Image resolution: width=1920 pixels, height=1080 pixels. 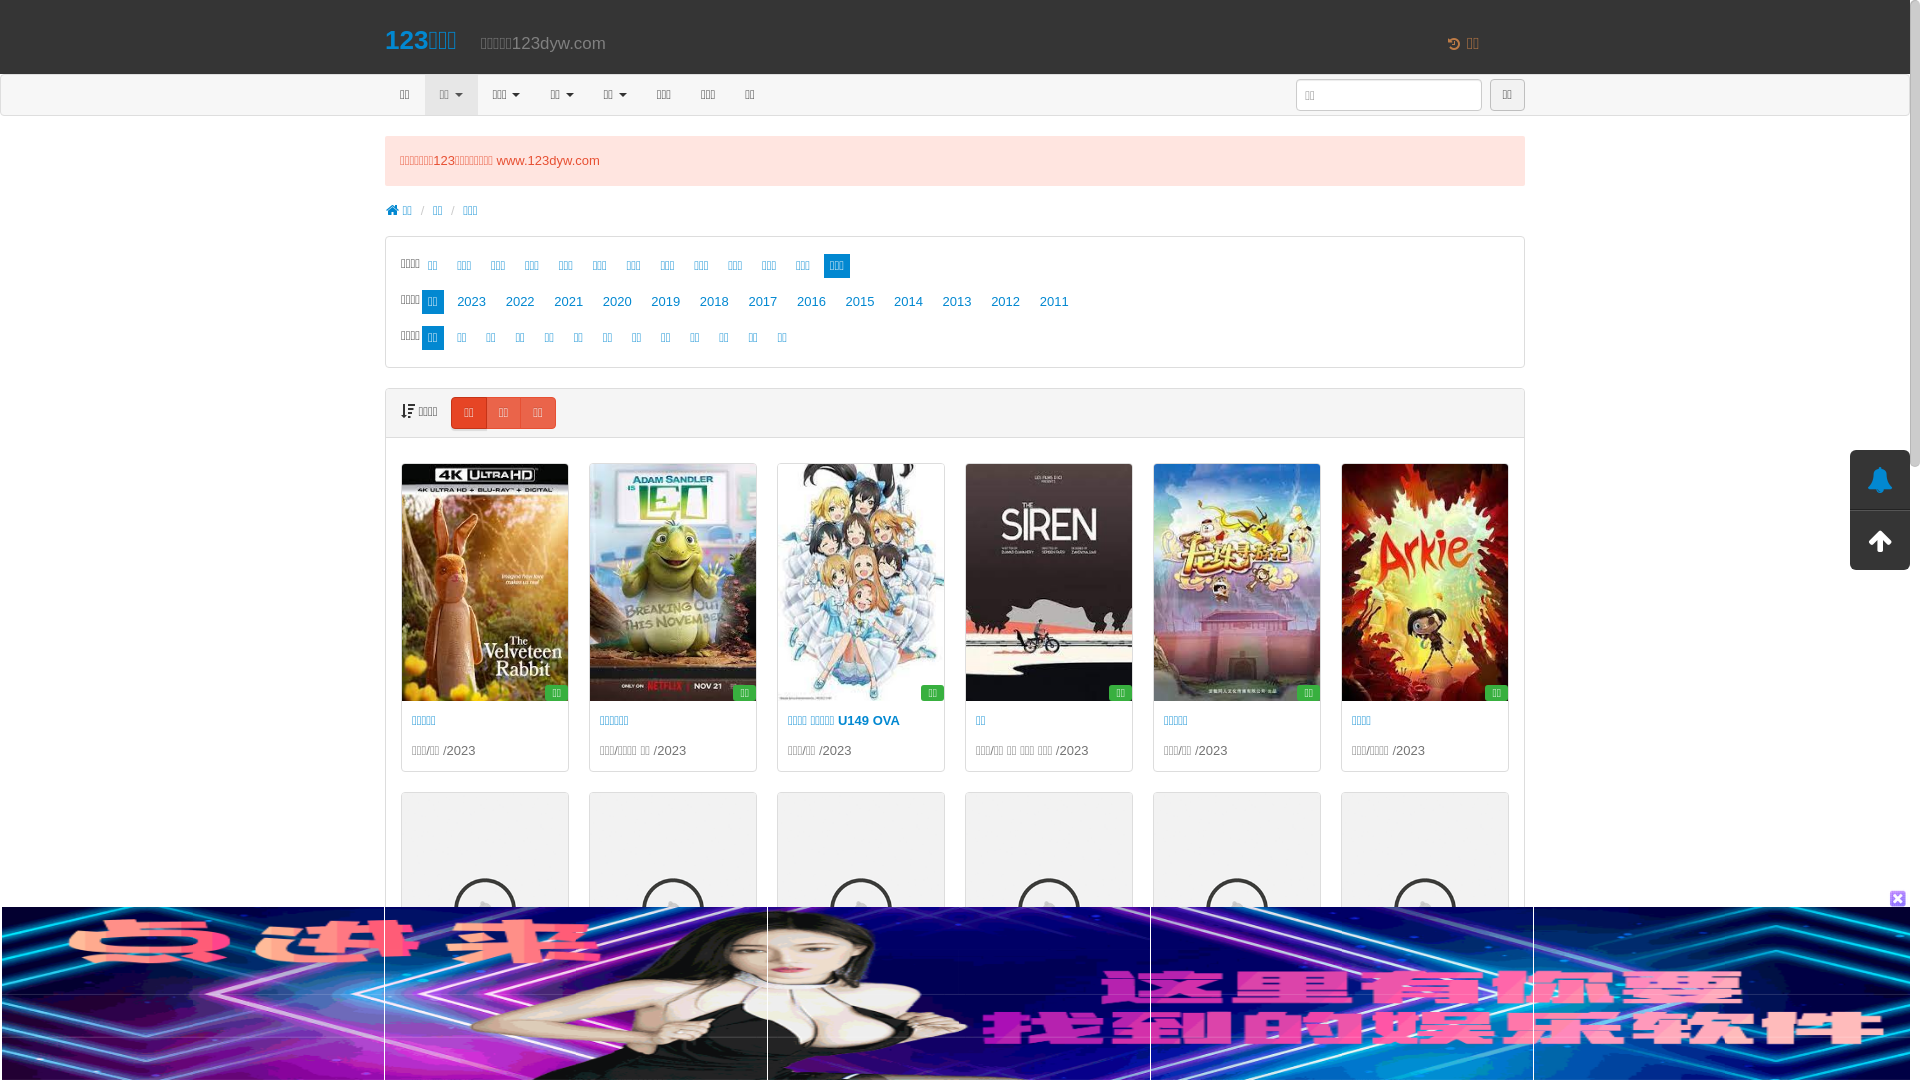 What do you see at coordinates (838, 750) in the screenshot?
I see `2023` at bounding box center [838, 750].